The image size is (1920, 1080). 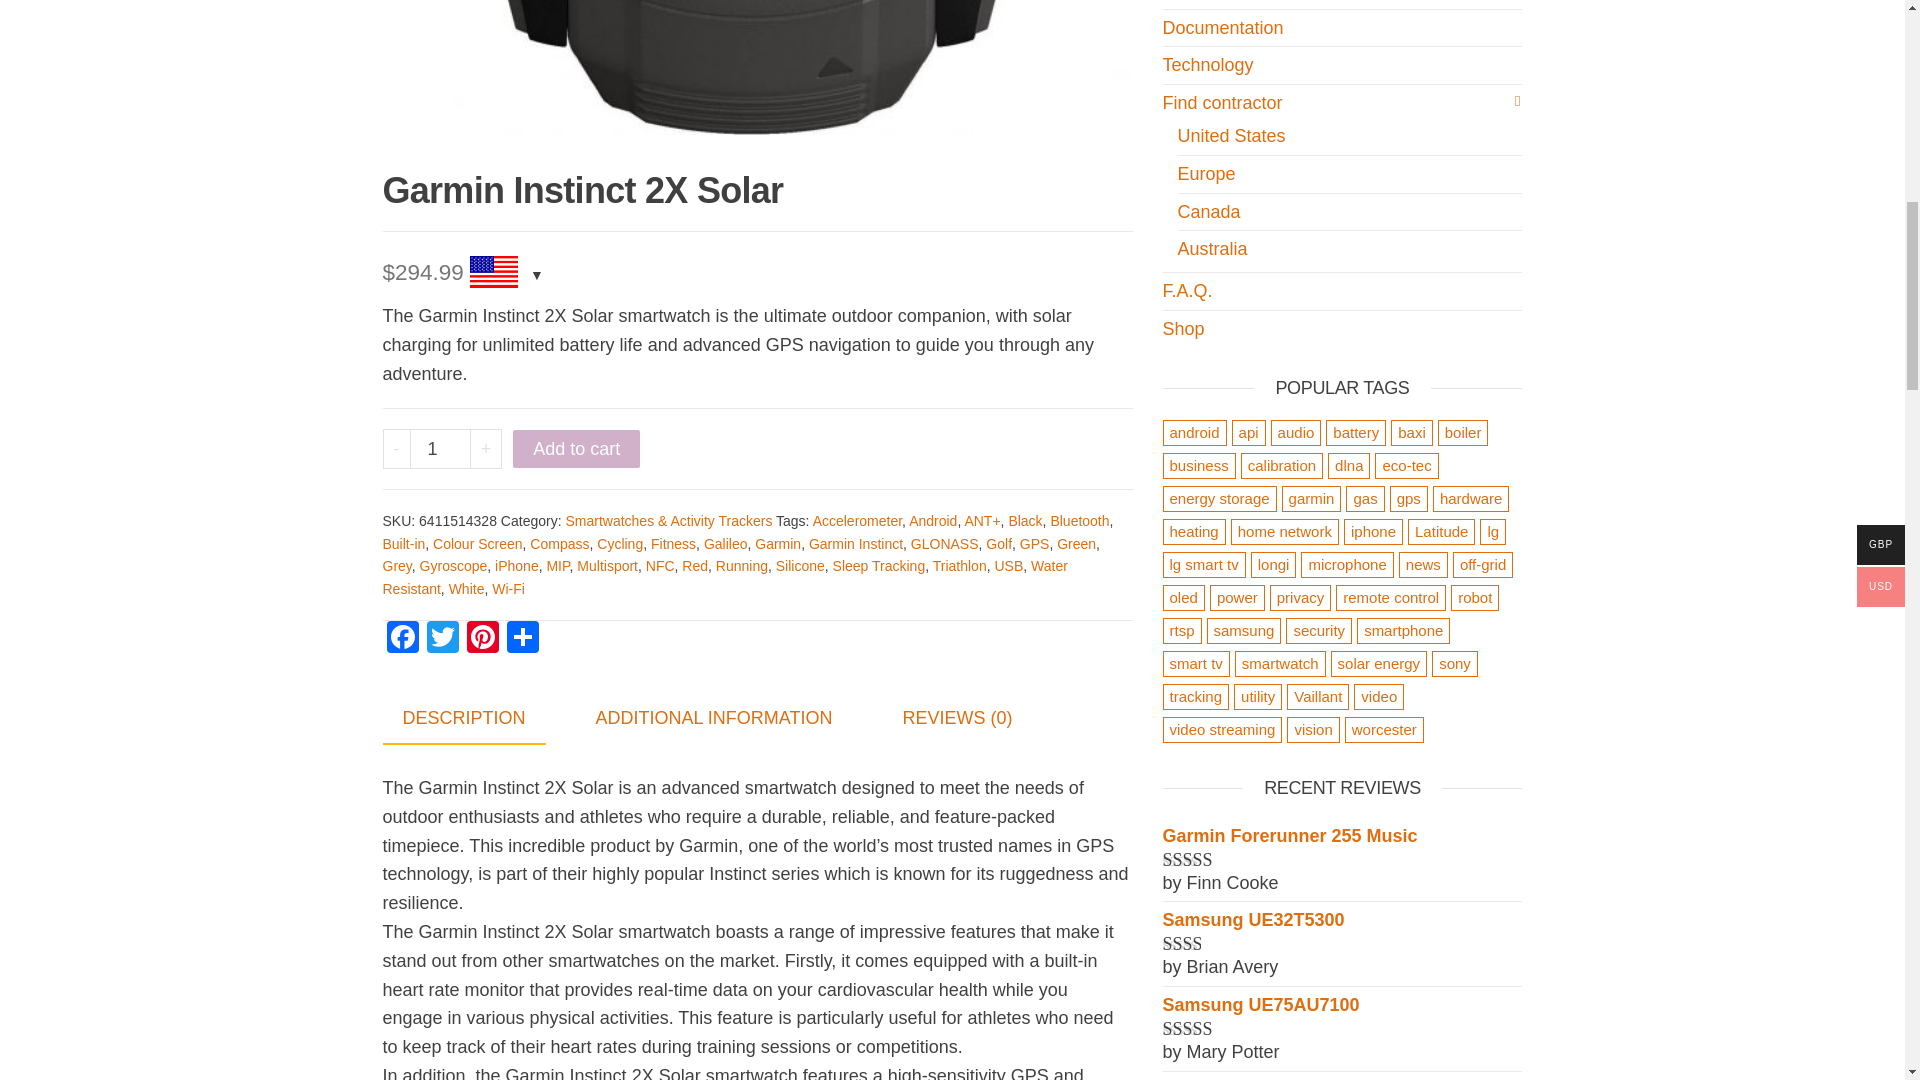 What do you see at coordinates (442, 639) in the screenshot?
I see `Twitter` at bounding box center [442, 639].